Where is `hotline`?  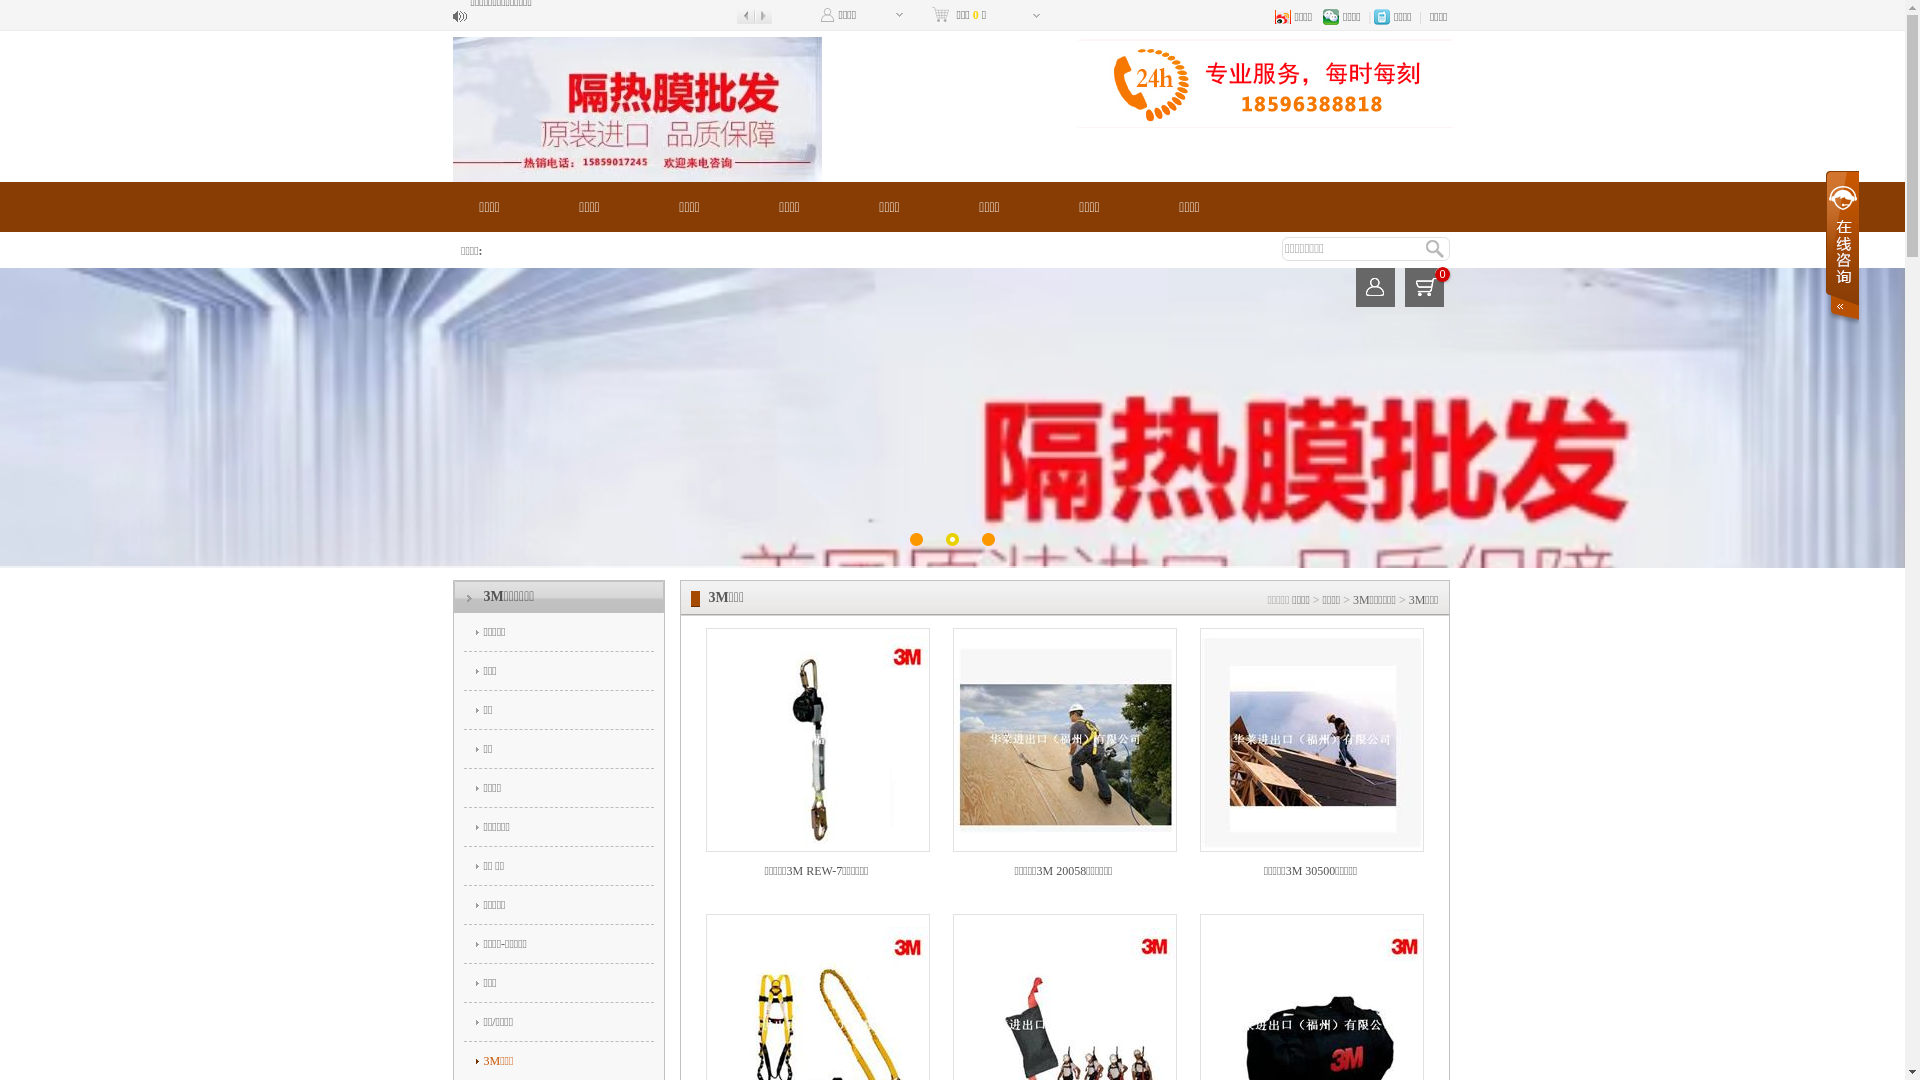 hotline is located at coordinates (1264, 82).